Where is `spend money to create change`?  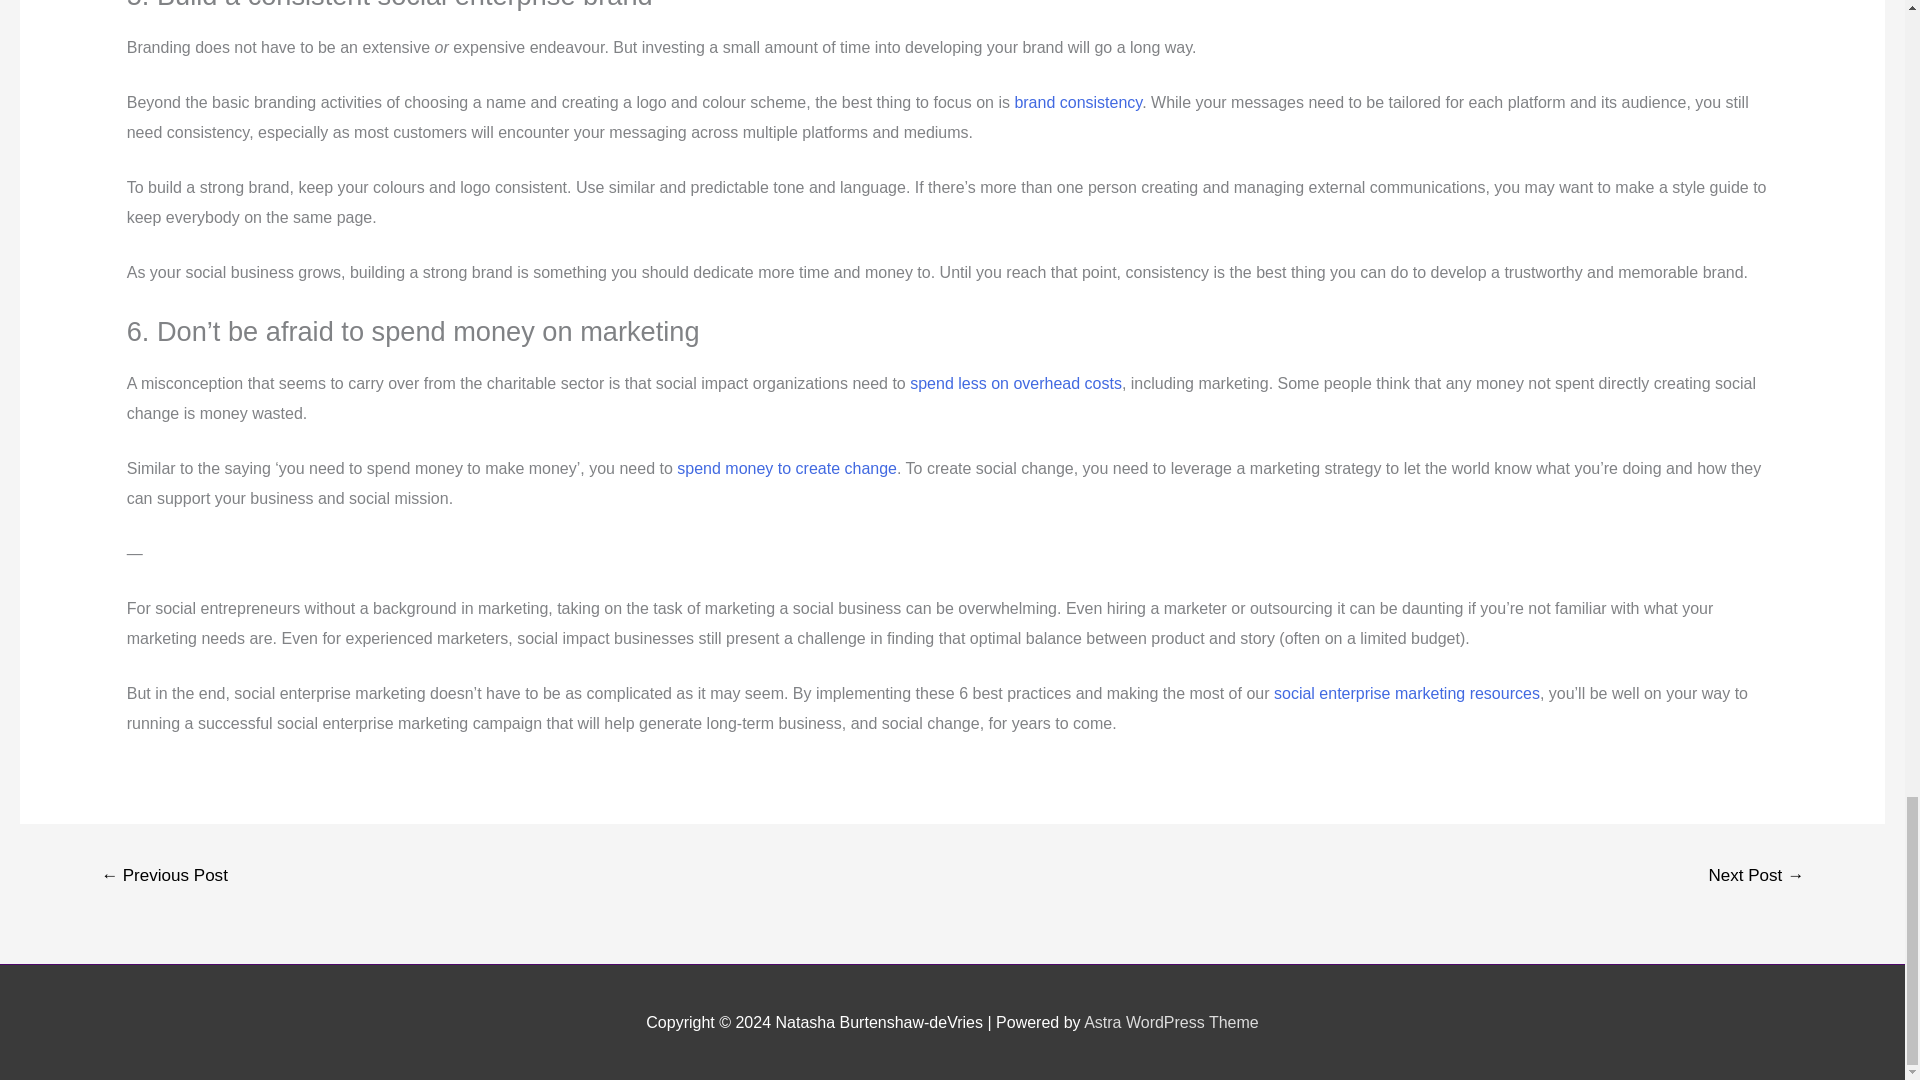 spend money to create change is located at coordinates (786, 468).